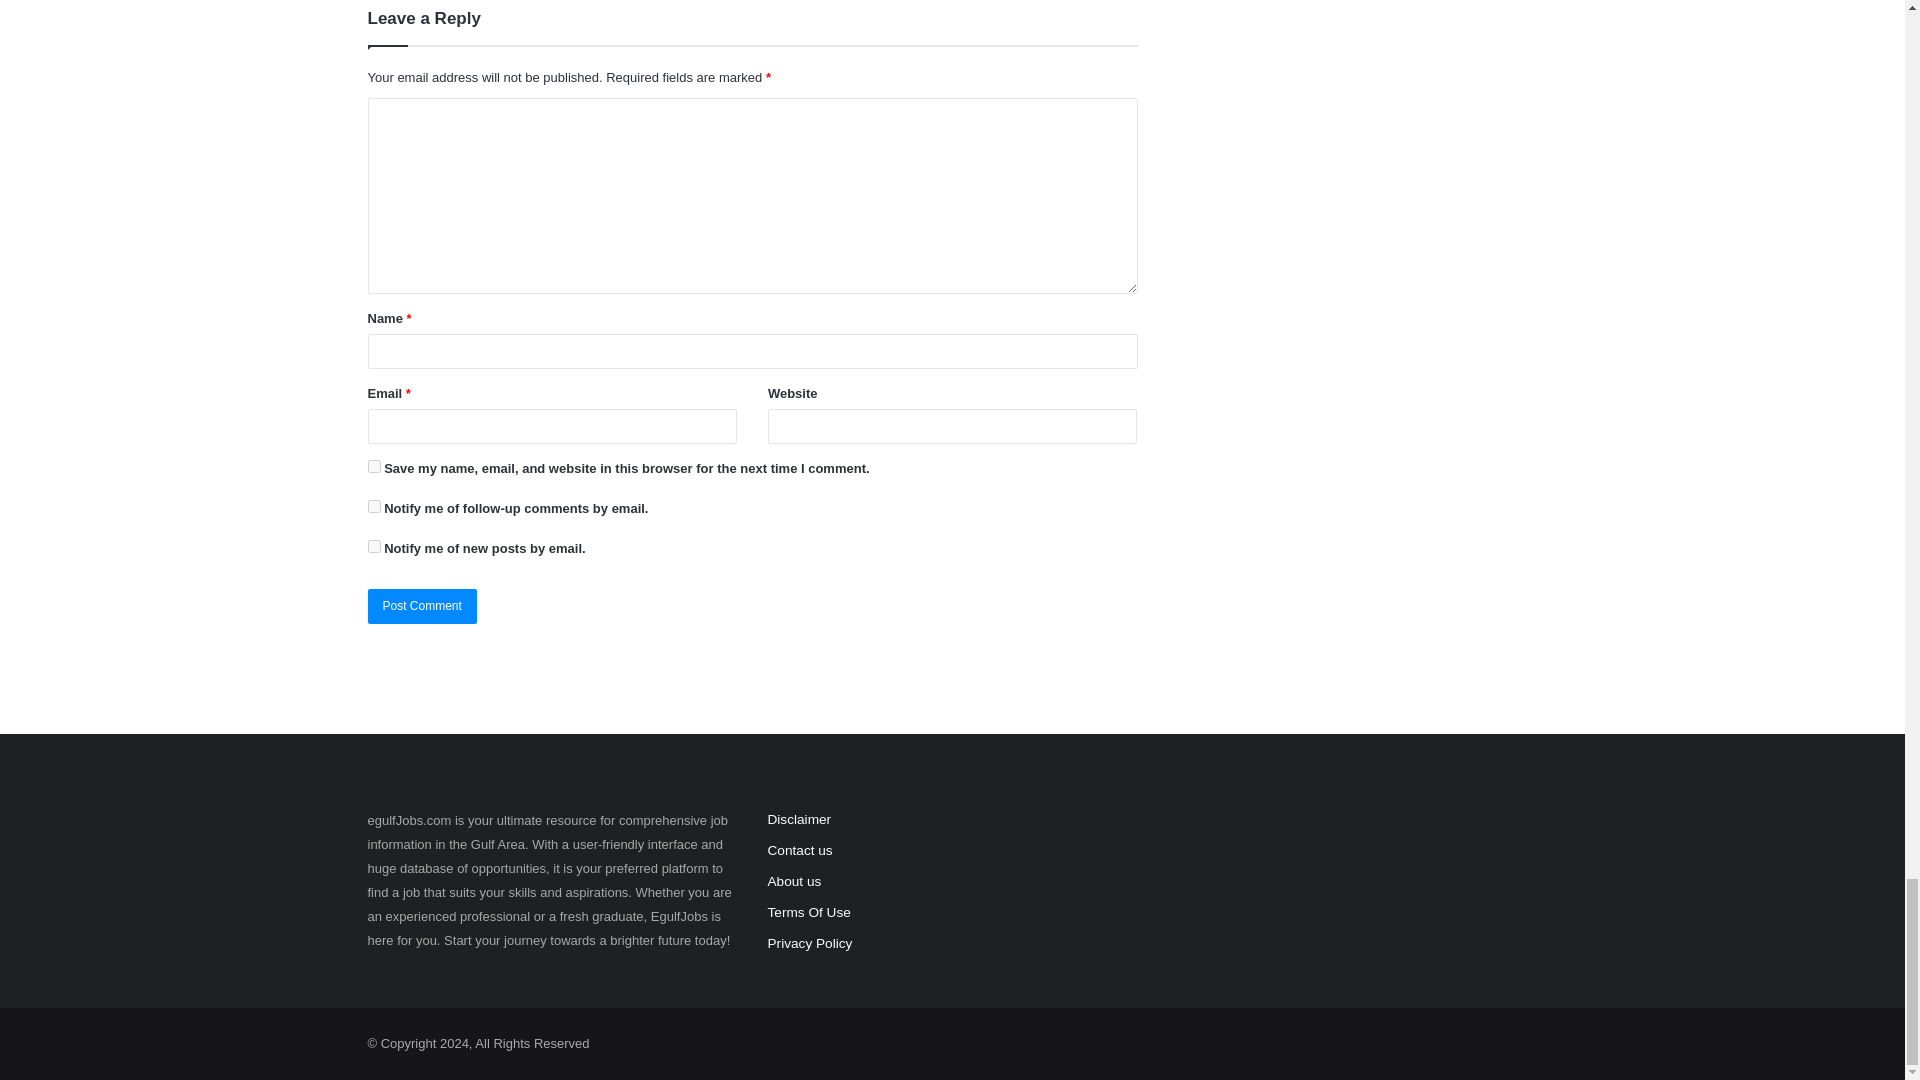 This screenshot has width=1920, height=1080. What do you see at coordinates (422, 606) in the screenshot?
I see `Post Comment` at bounding box center [422, 606].